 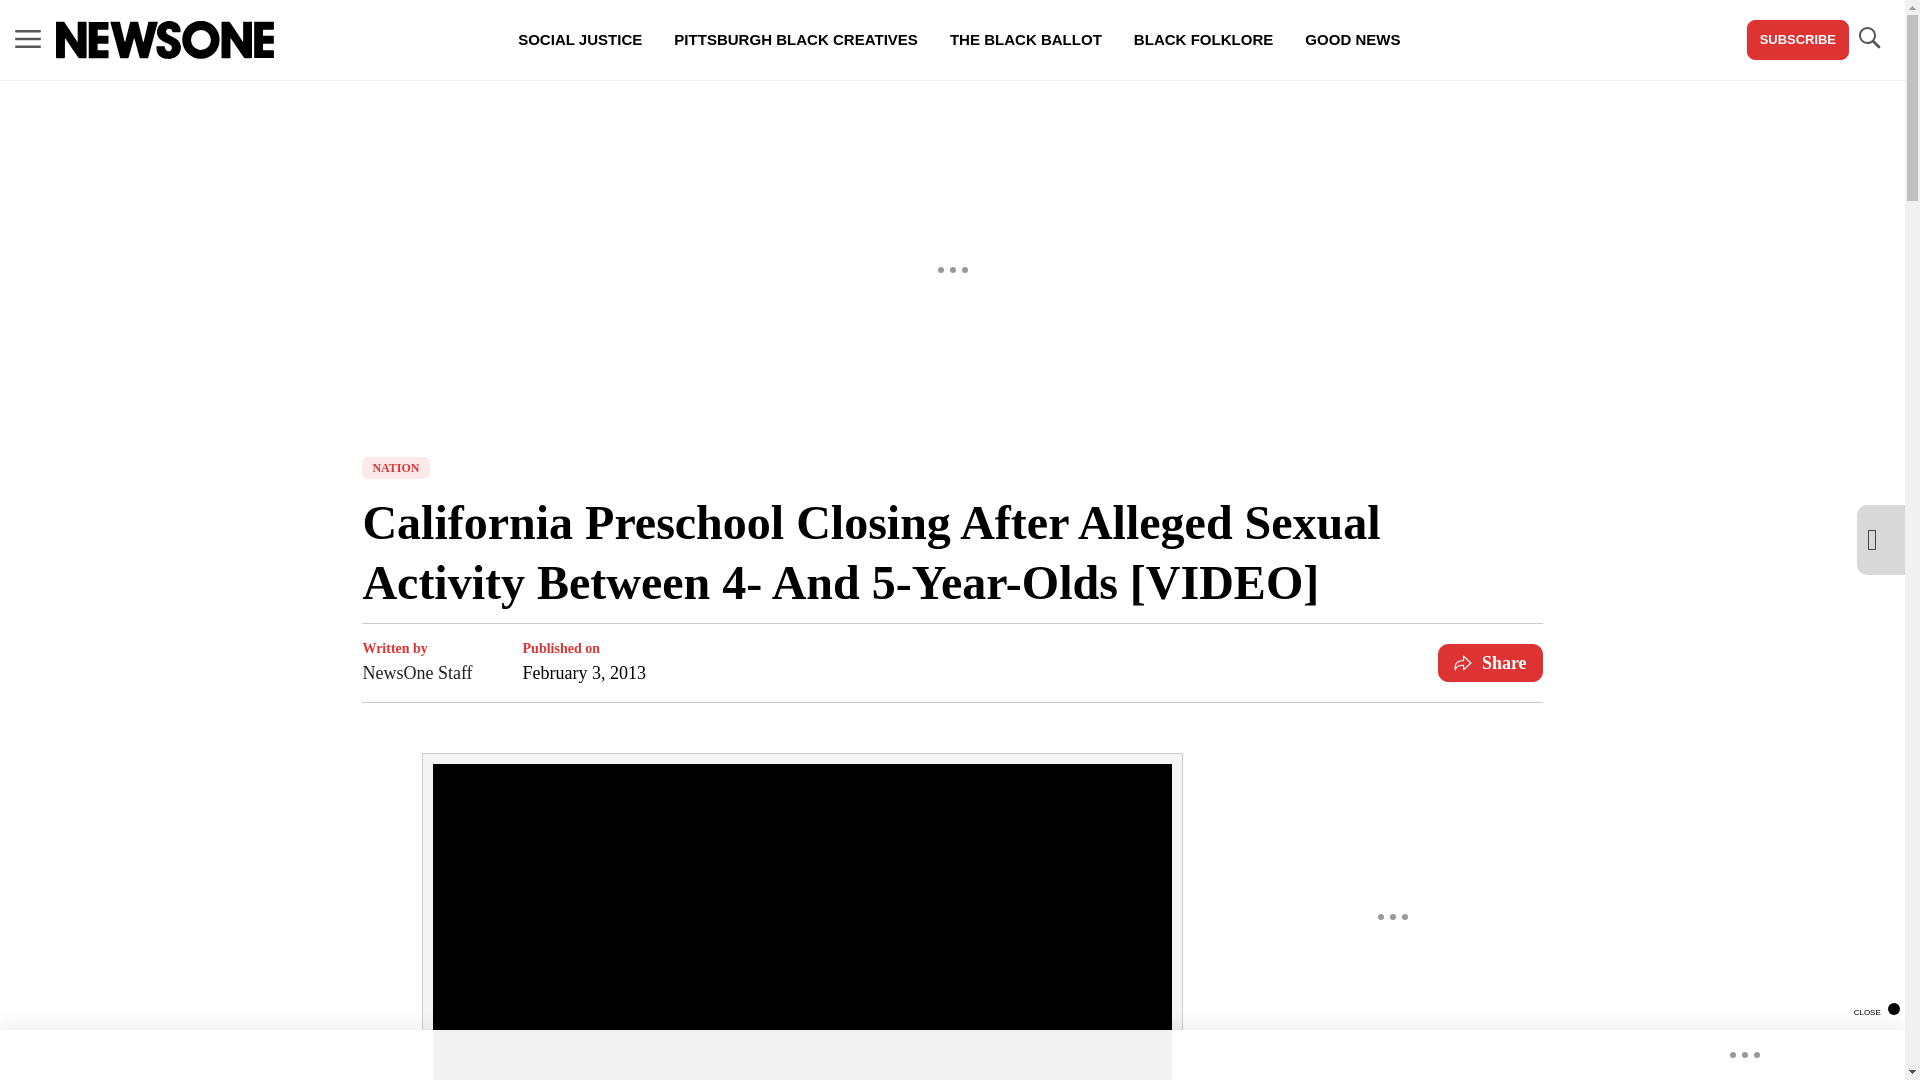 What do you see at coordinates (1868, 38) in the screenshot?
I see `TOGGLE SEARCH` at bounding box center [1868, 38].